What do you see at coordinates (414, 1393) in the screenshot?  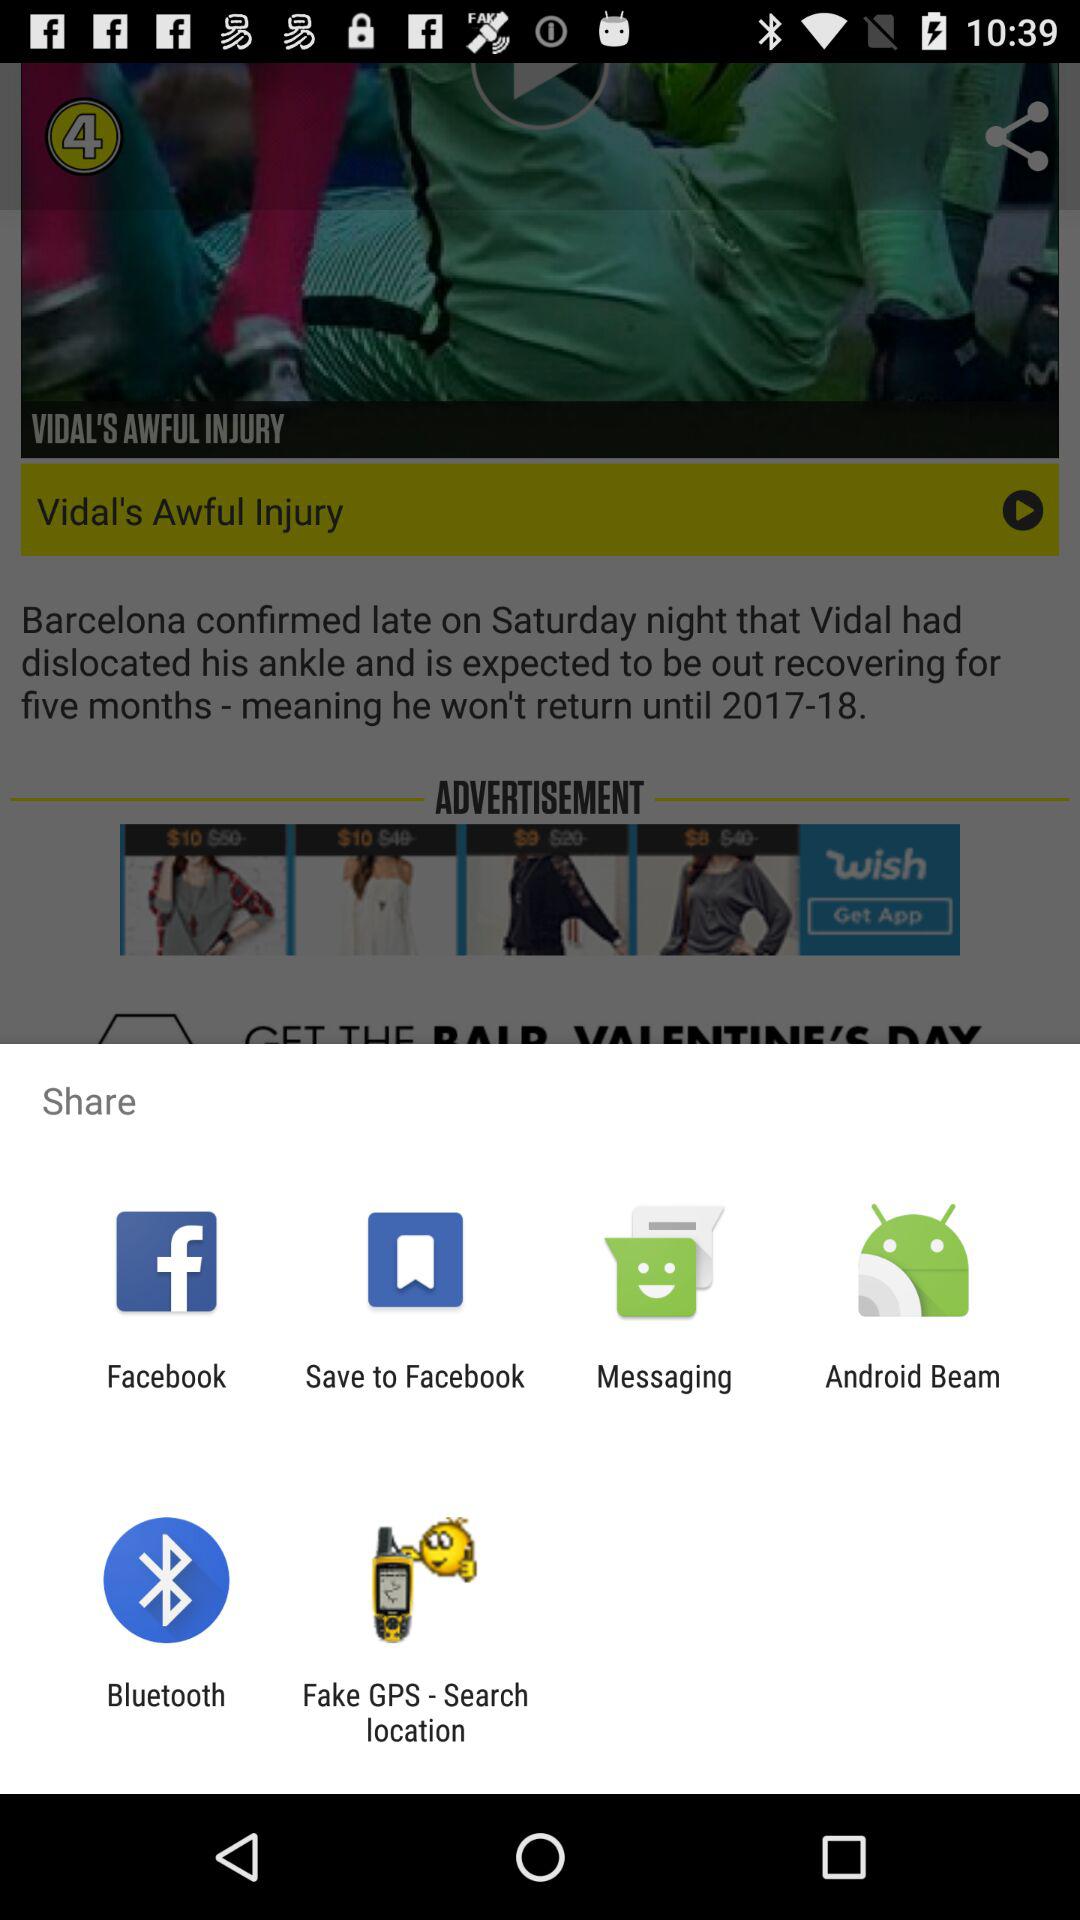 I see `jump to save to facebook item` at bounding box center [414, 1393].